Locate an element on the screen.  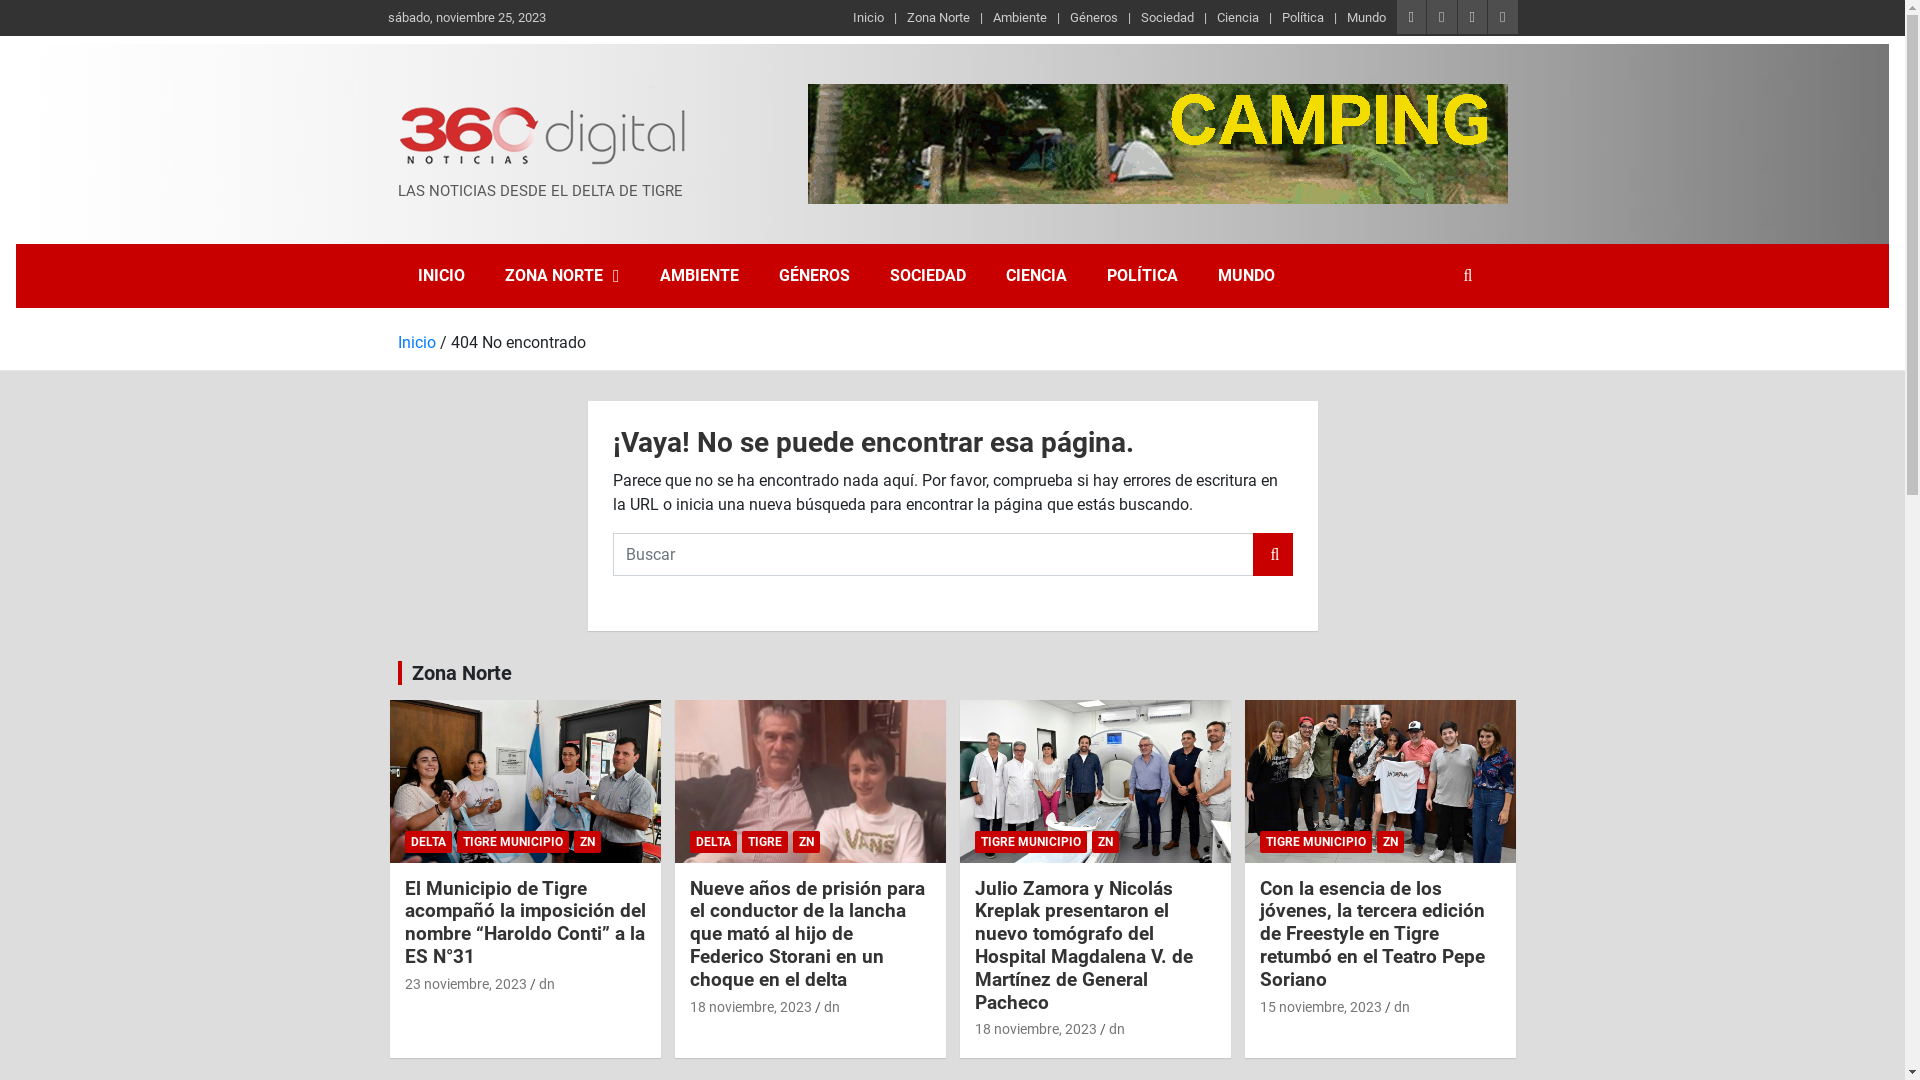
CIENCIA is located at coordinates (1036, 276).